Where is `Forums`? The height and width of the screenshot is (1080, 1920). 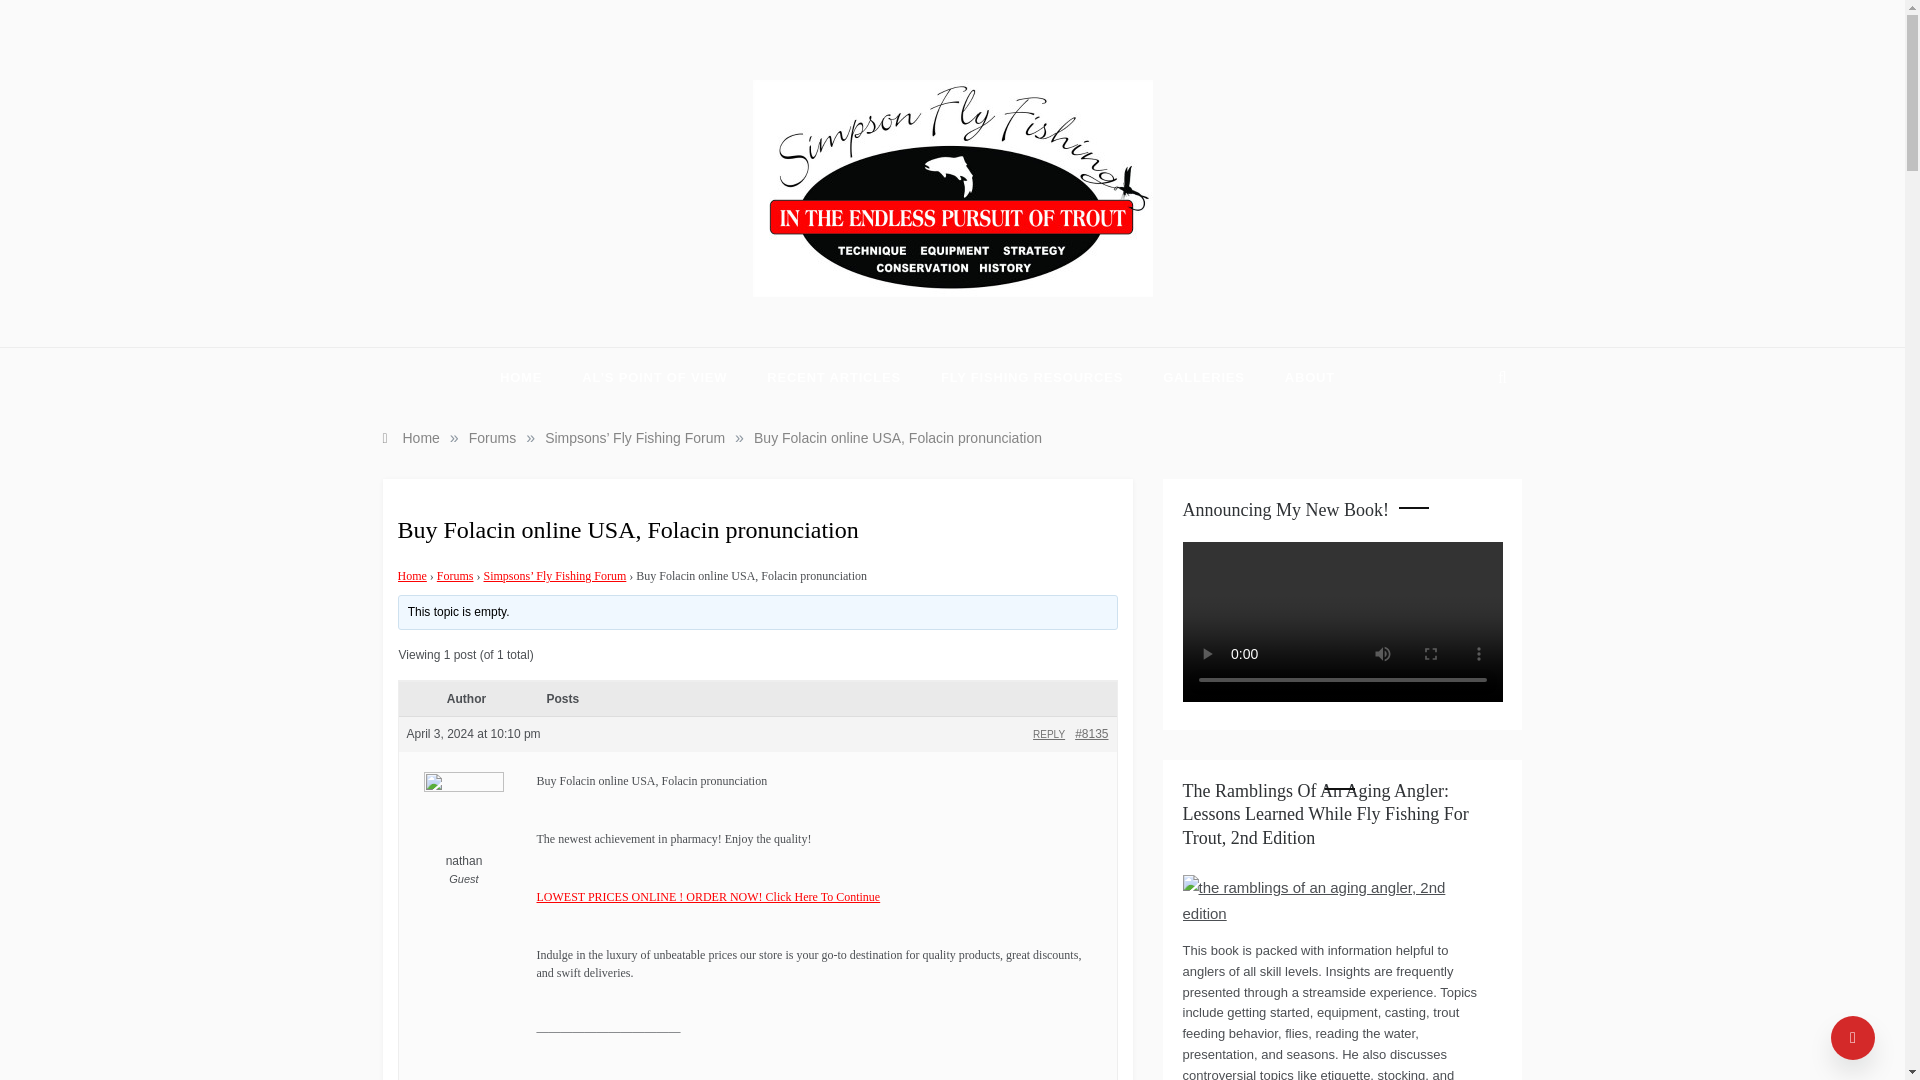
Forums is located at coordinates (492, 438).